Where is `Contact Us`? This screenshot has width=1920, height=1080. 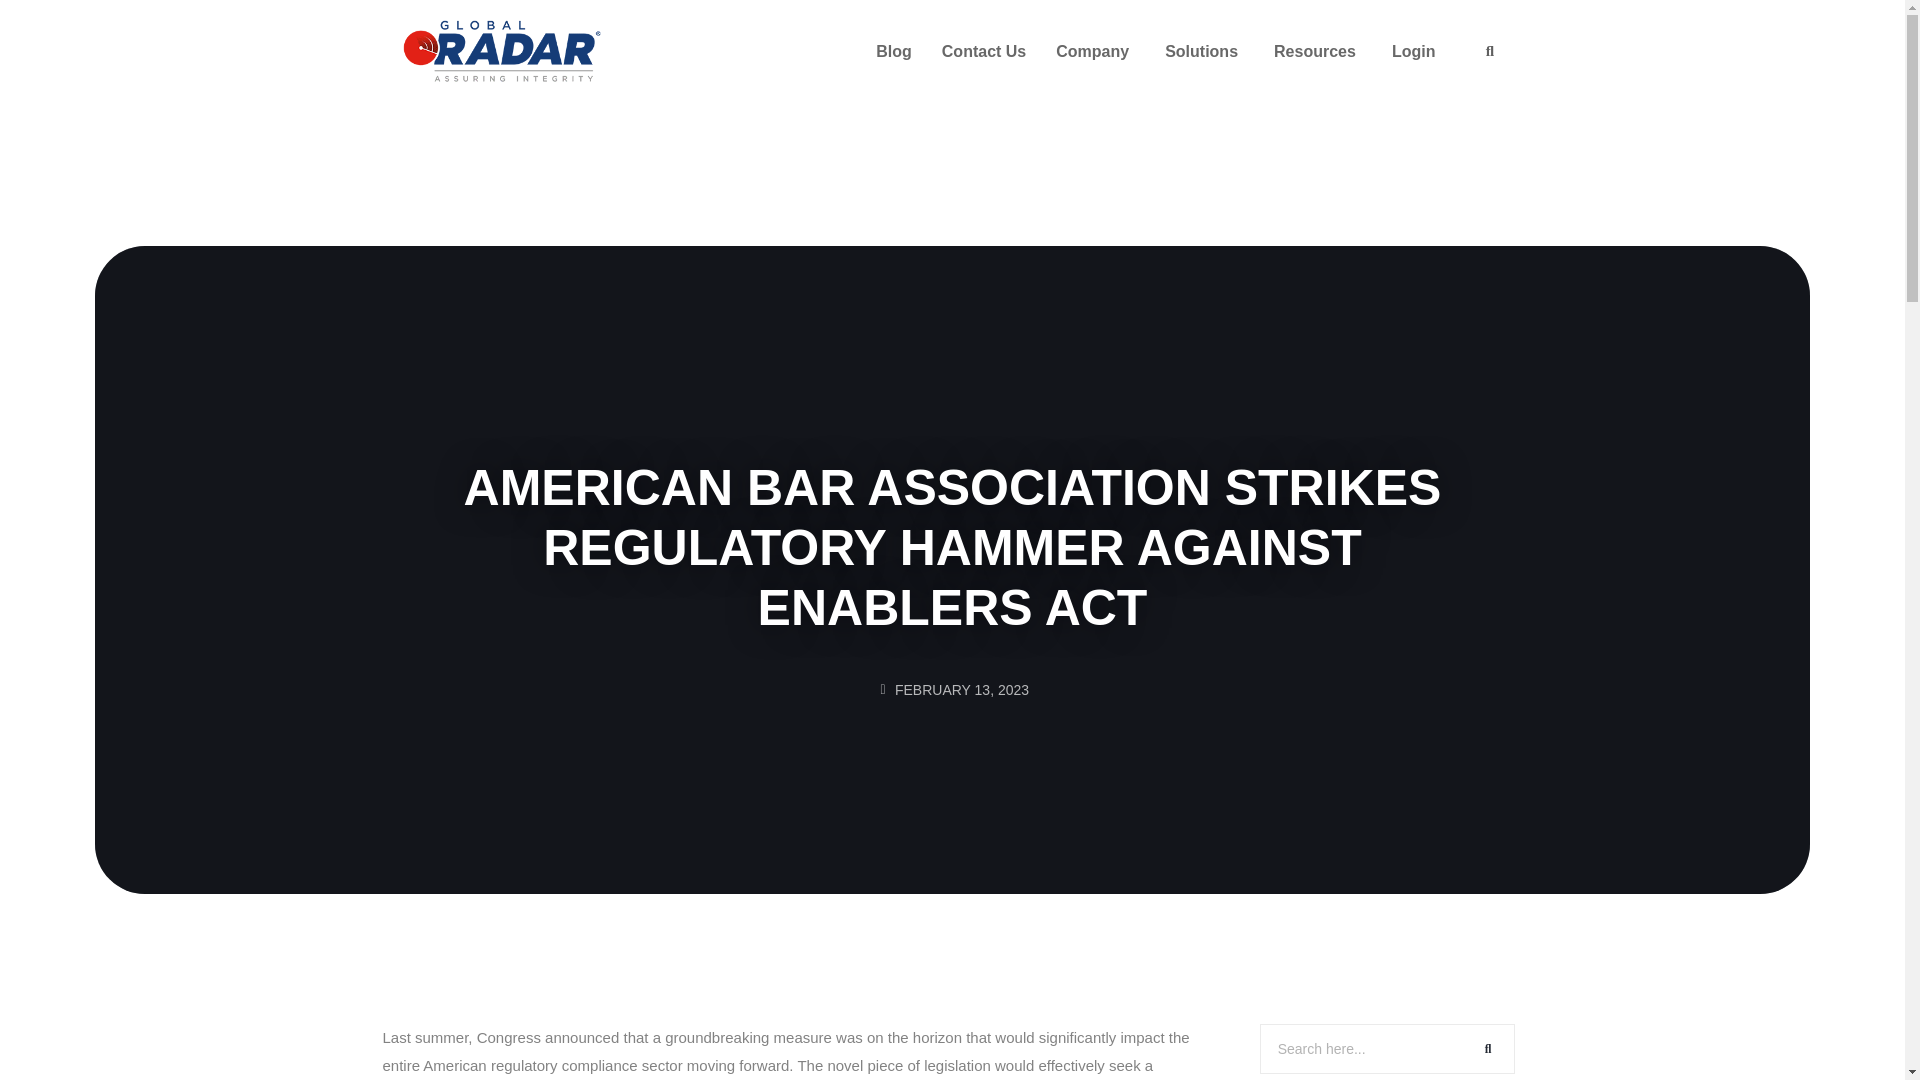
Contact Us is located at coordinates (984, 52).